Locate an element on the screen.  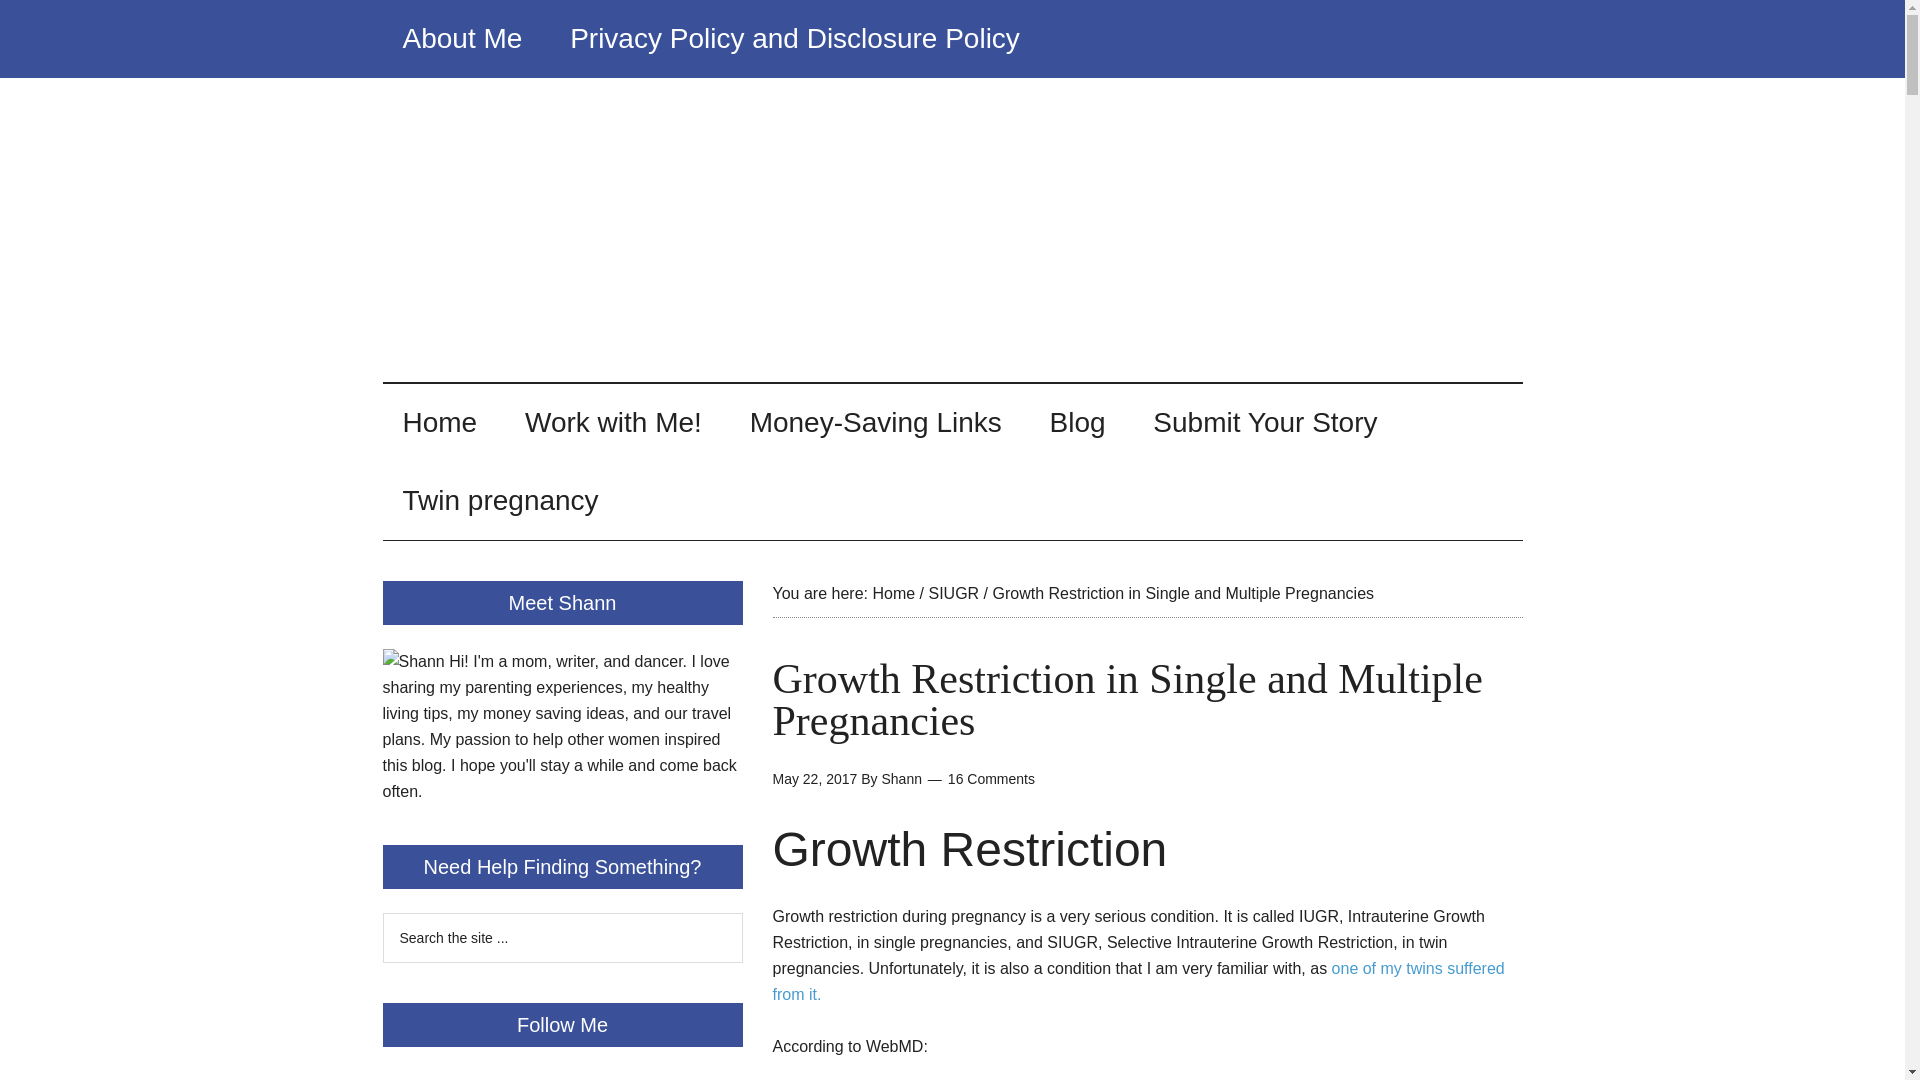
Submit Your Story is located at coordinates (1264, 423).